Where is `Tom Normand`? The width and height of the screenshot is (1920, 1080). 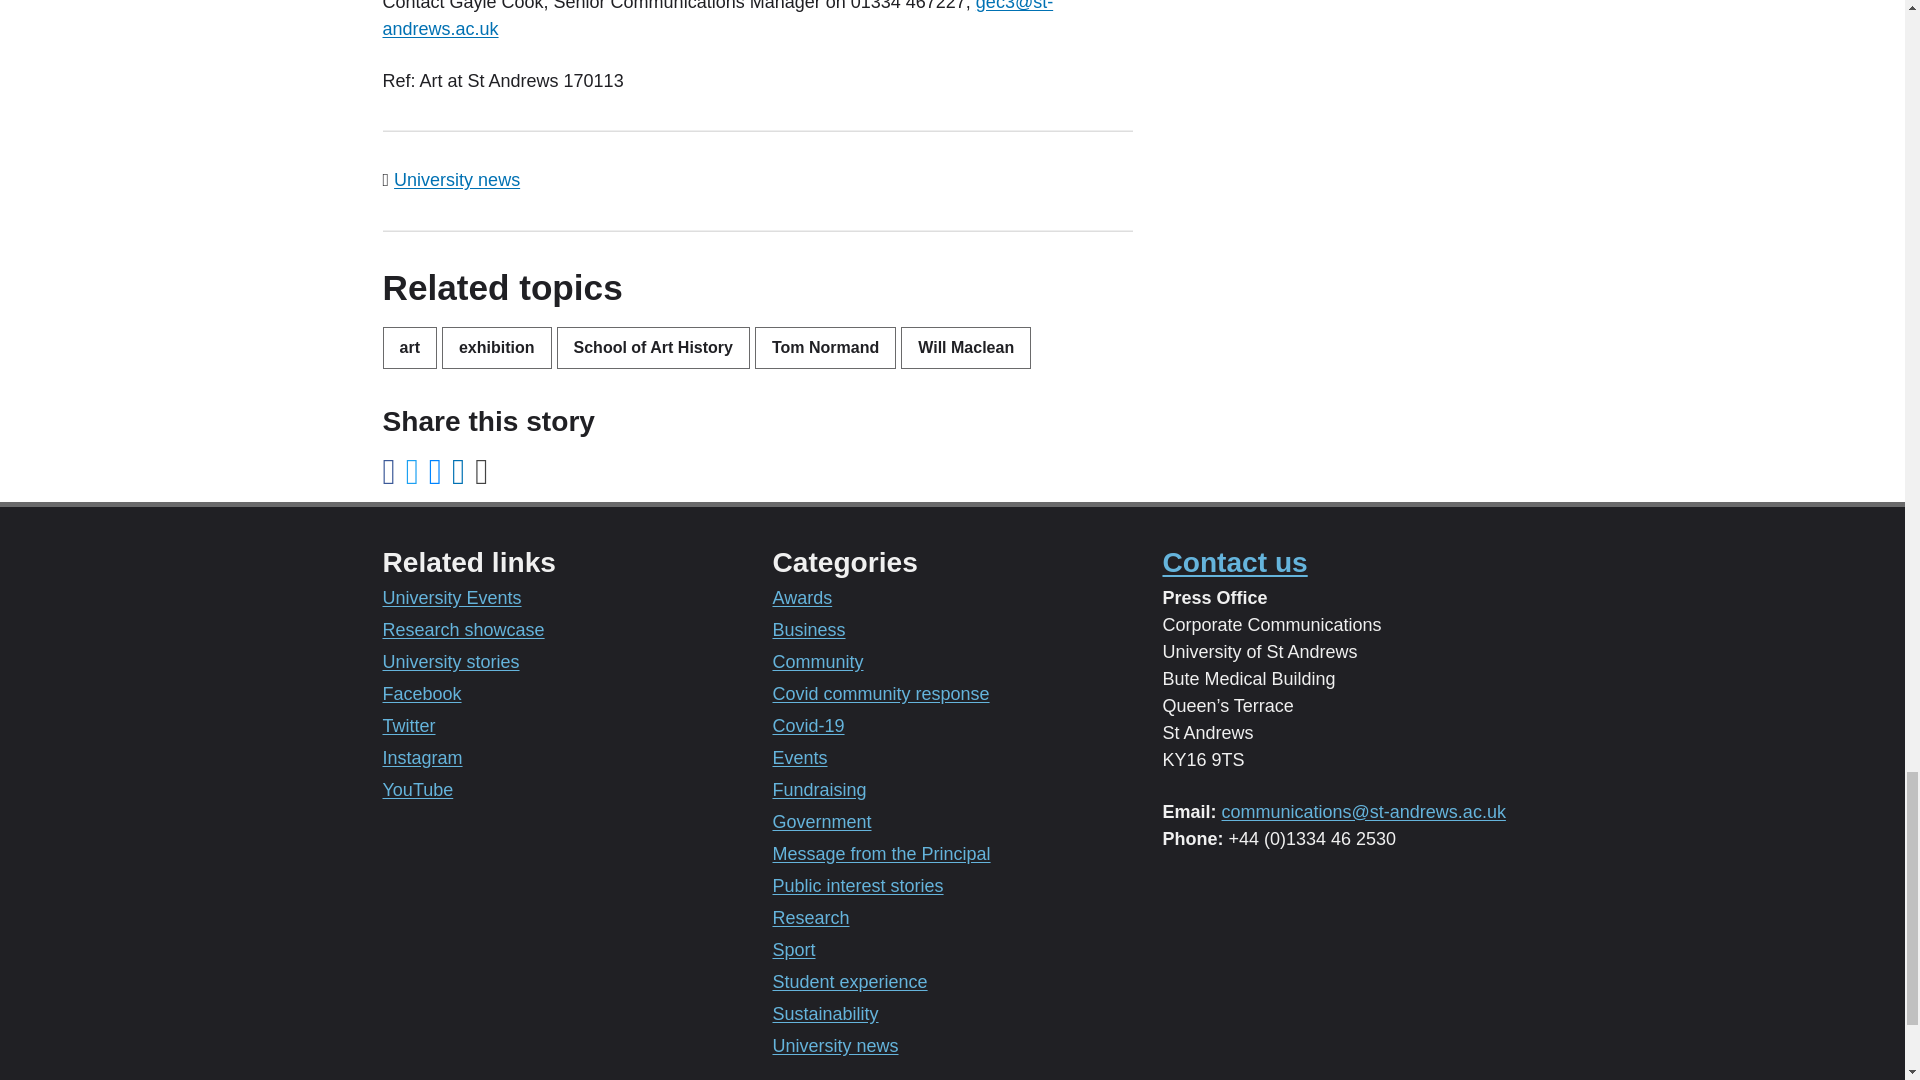
Tom Normand is located at coordinates (825, 348).